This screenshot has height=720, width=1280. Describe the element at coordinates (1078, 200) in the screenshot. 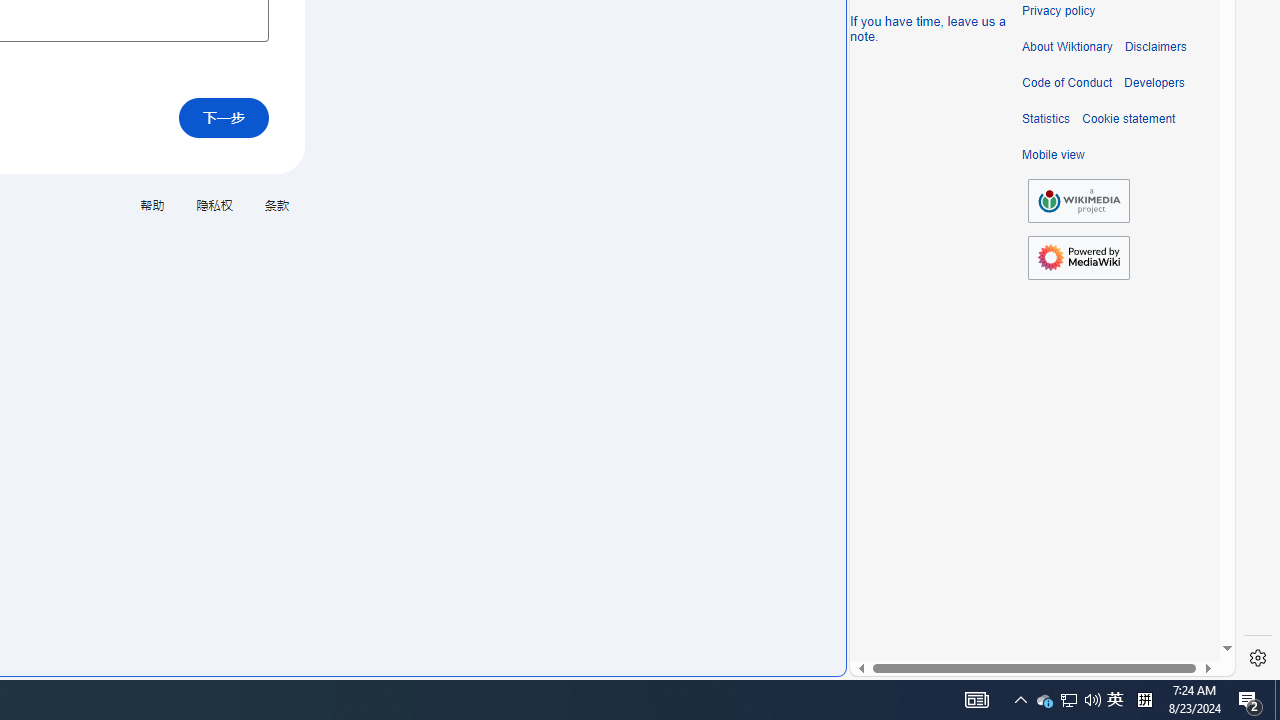

I see `Wikimedia Foundation` at that location.